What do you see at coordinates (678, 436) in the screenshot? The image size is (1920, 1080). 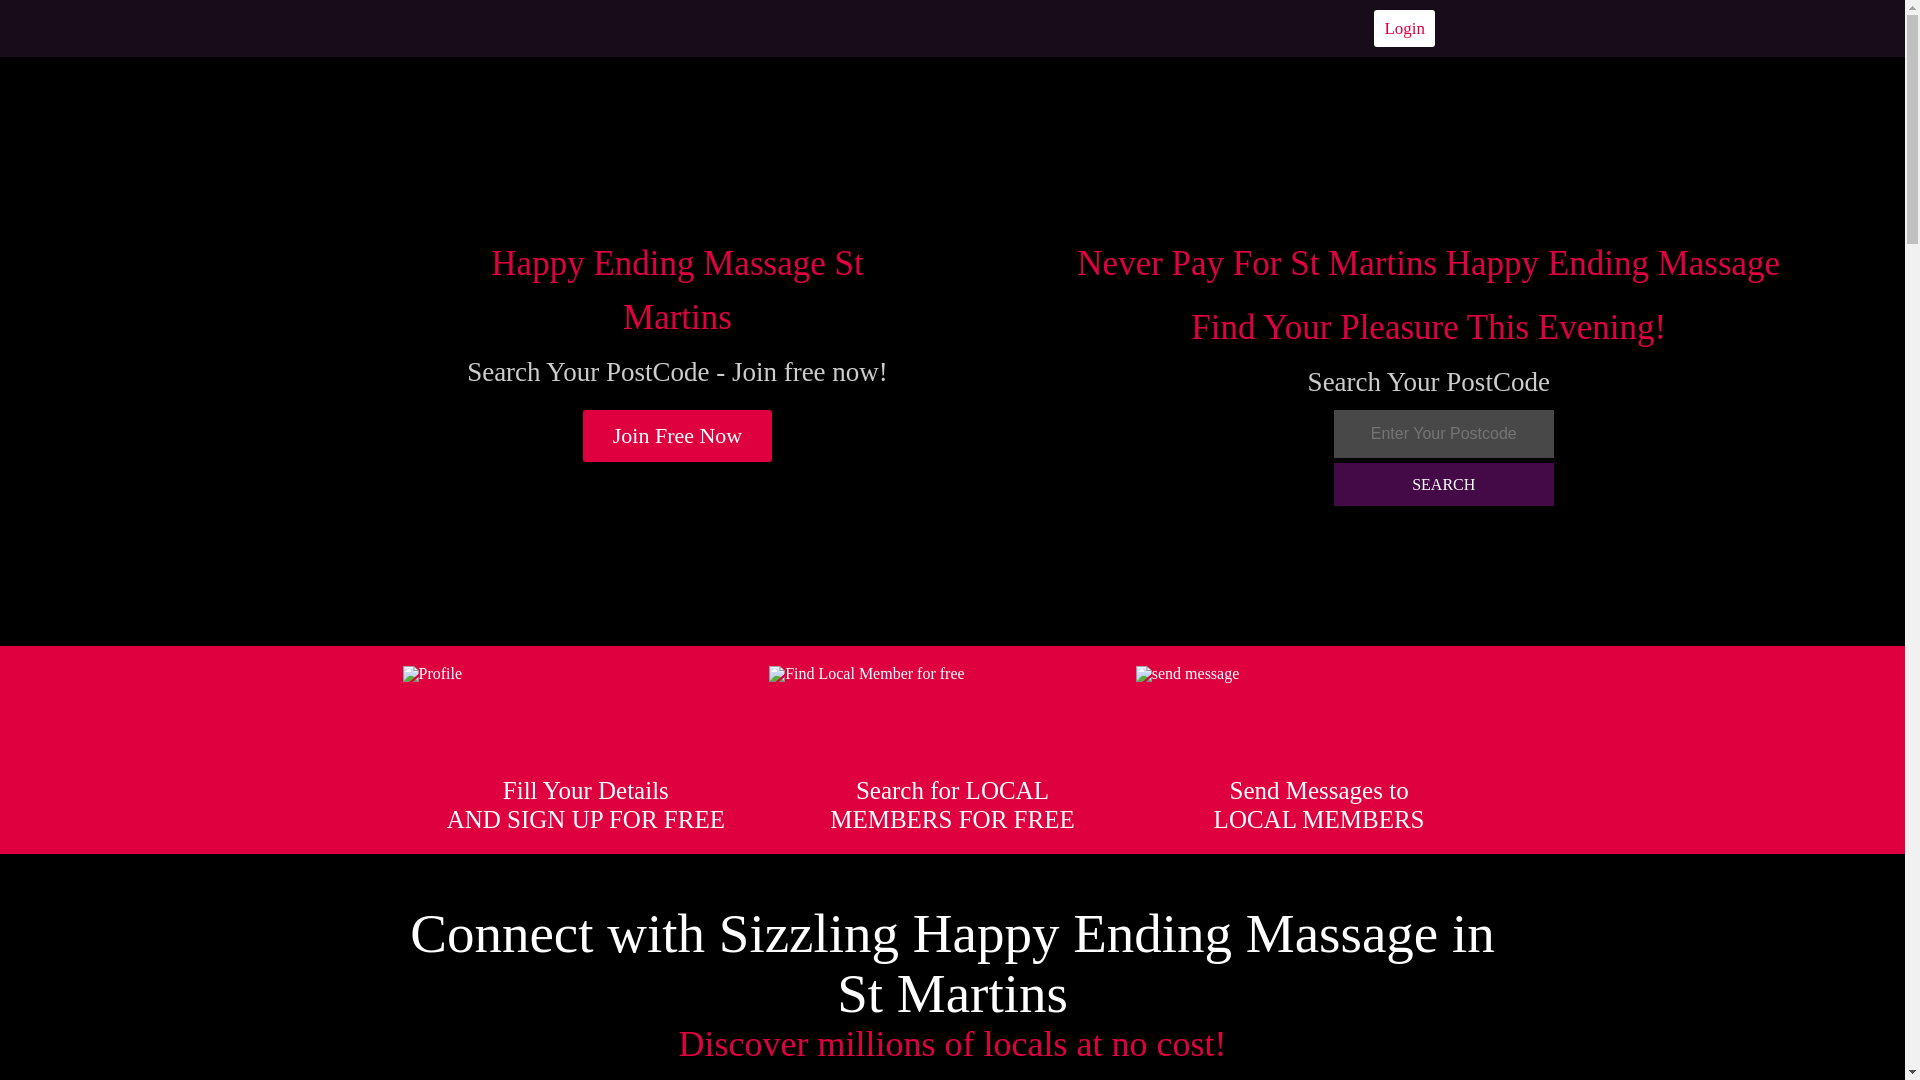 I see `Join` at bounding box center [678, 436].